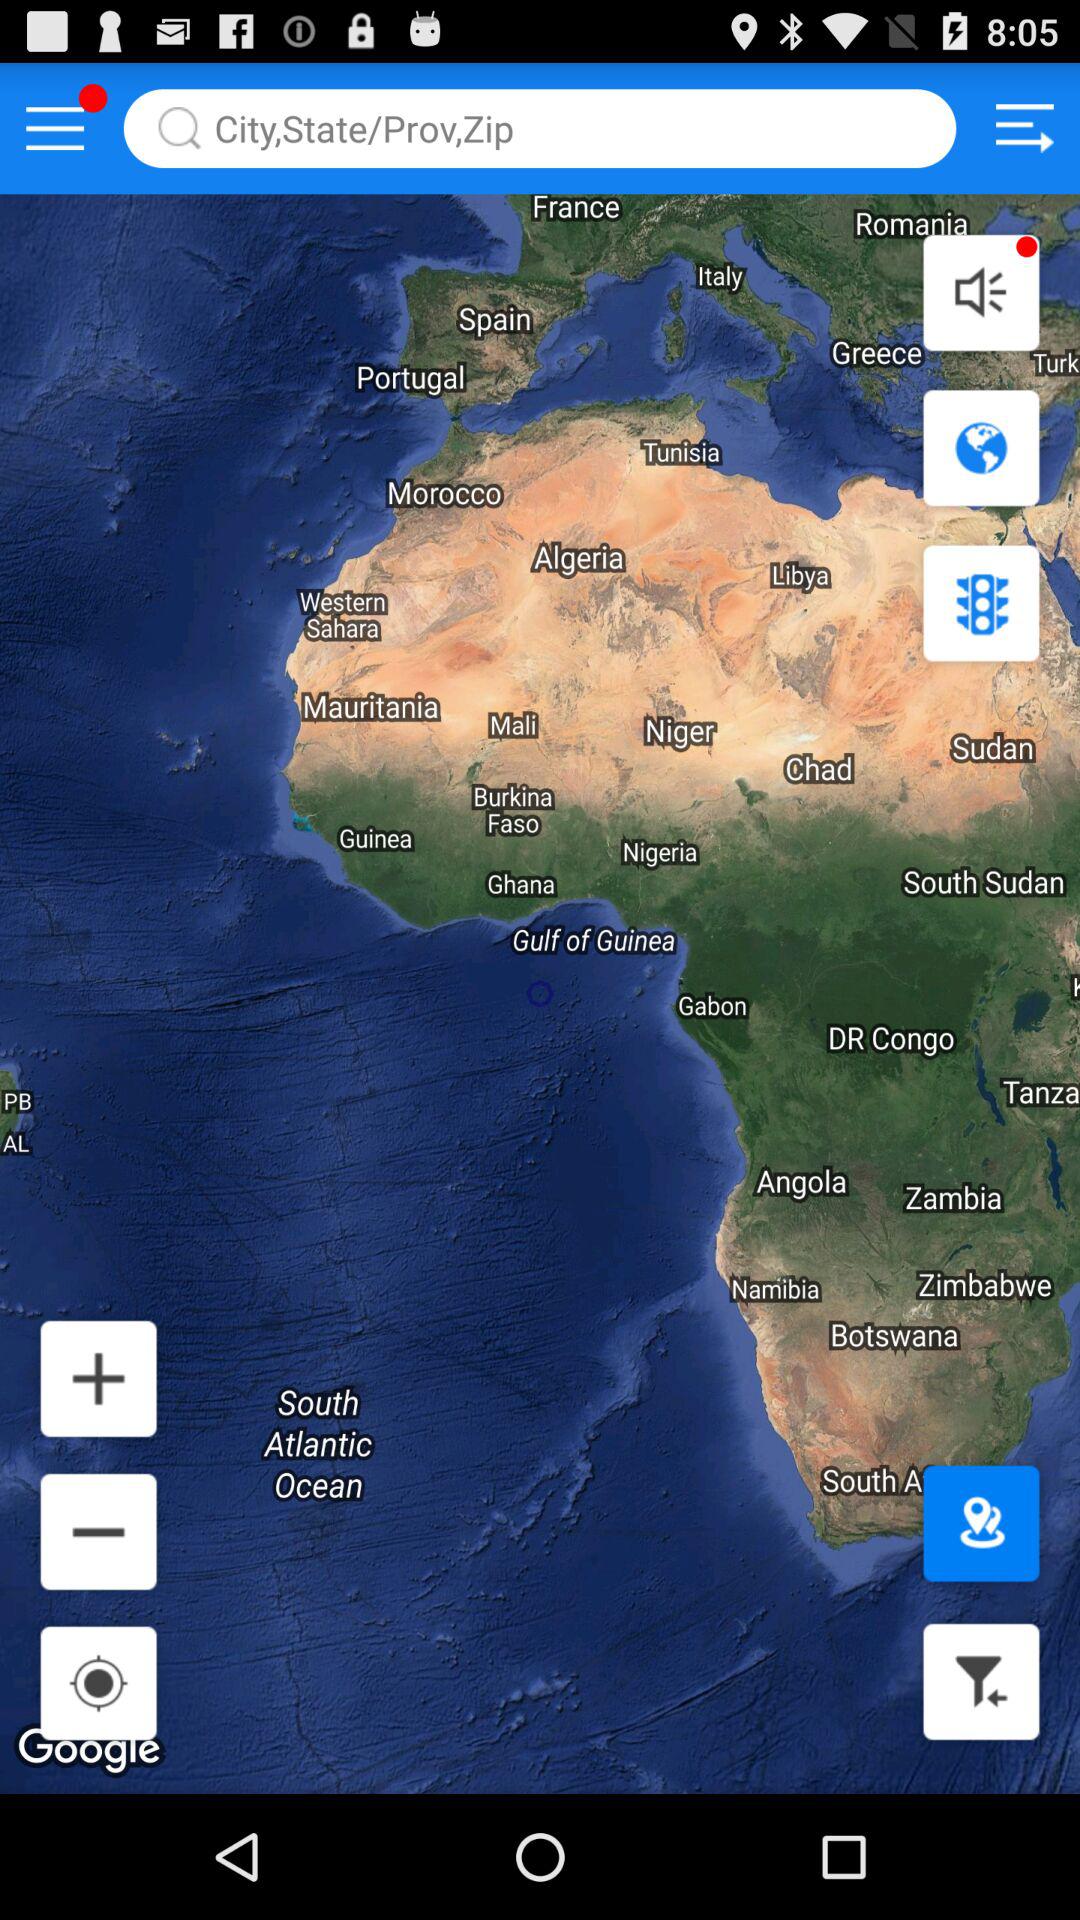  What do you see at coordinates (1024, 128) in the screenshot?
I see `advertisement` at bounding box center [1024, 128].